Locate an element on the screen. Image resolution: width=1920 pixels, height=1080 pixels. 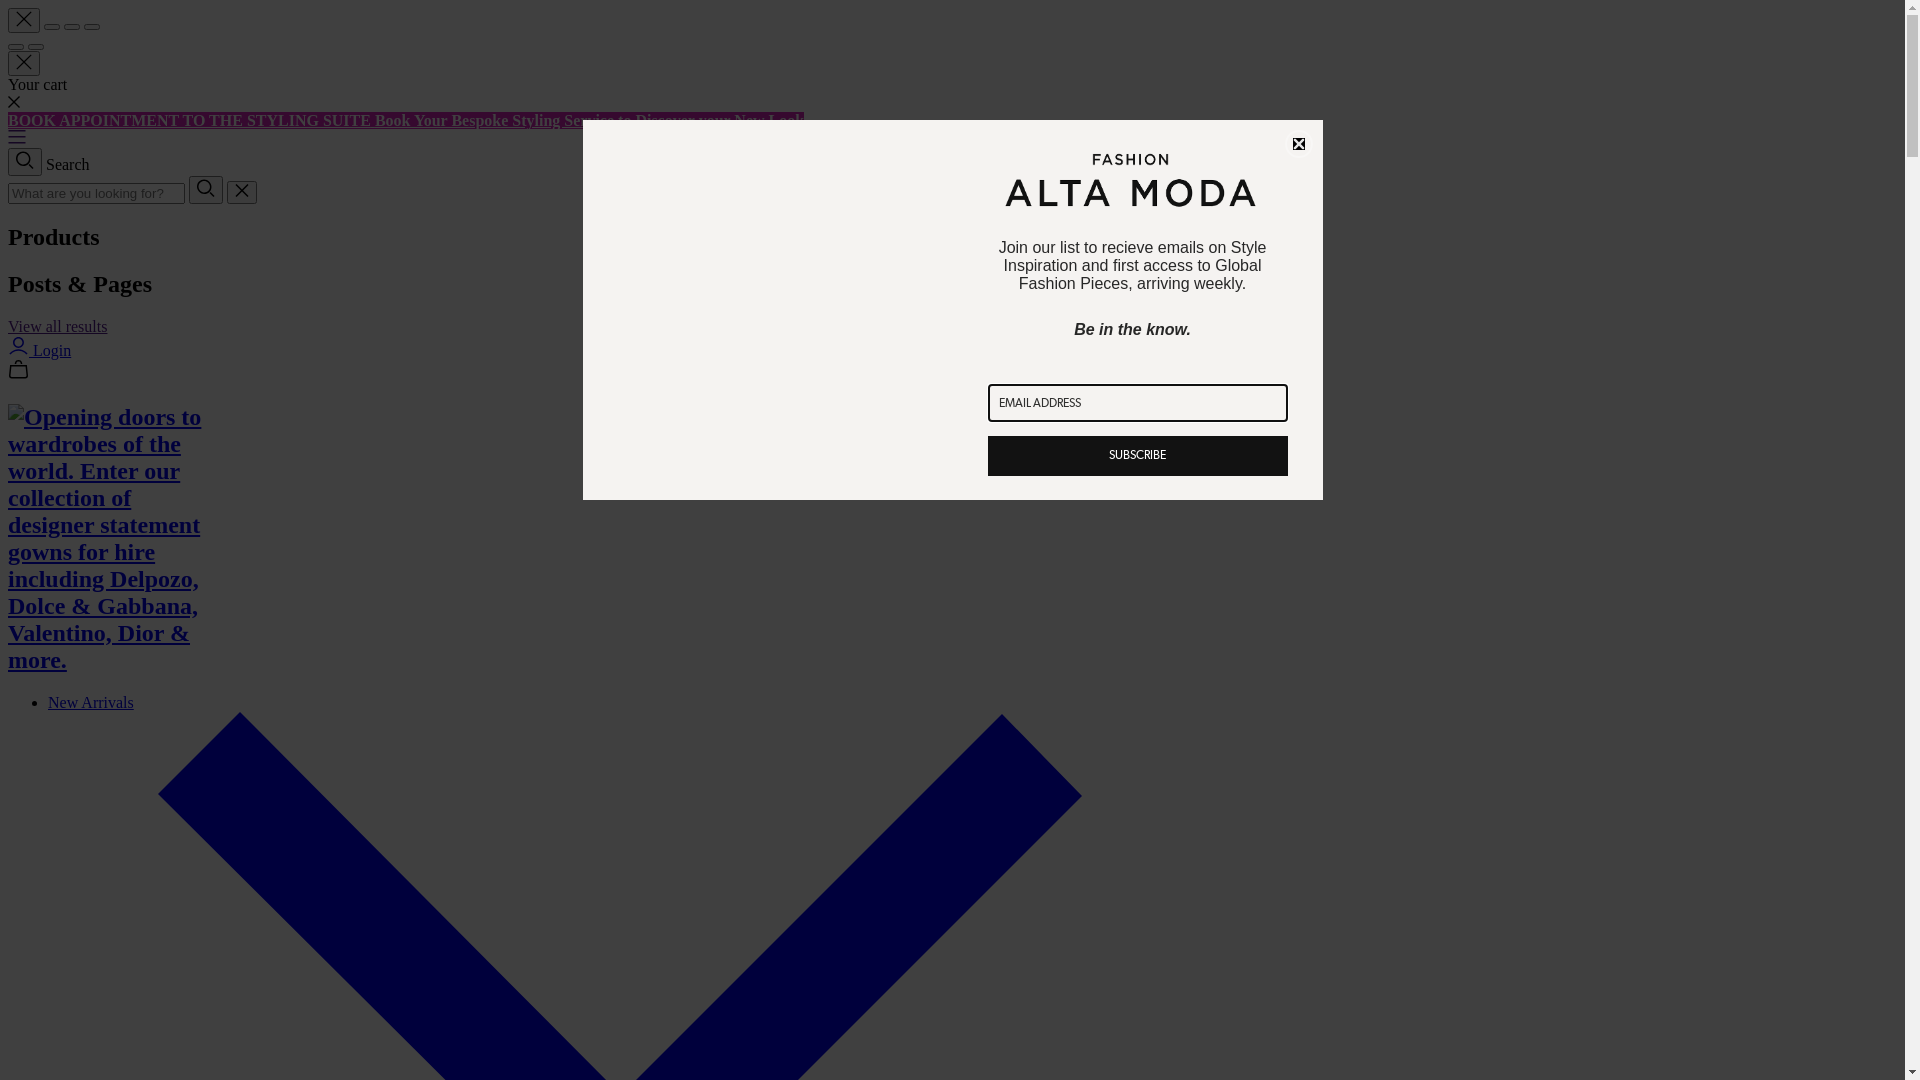
Zoom in/out is located at coordinates (92, 27).